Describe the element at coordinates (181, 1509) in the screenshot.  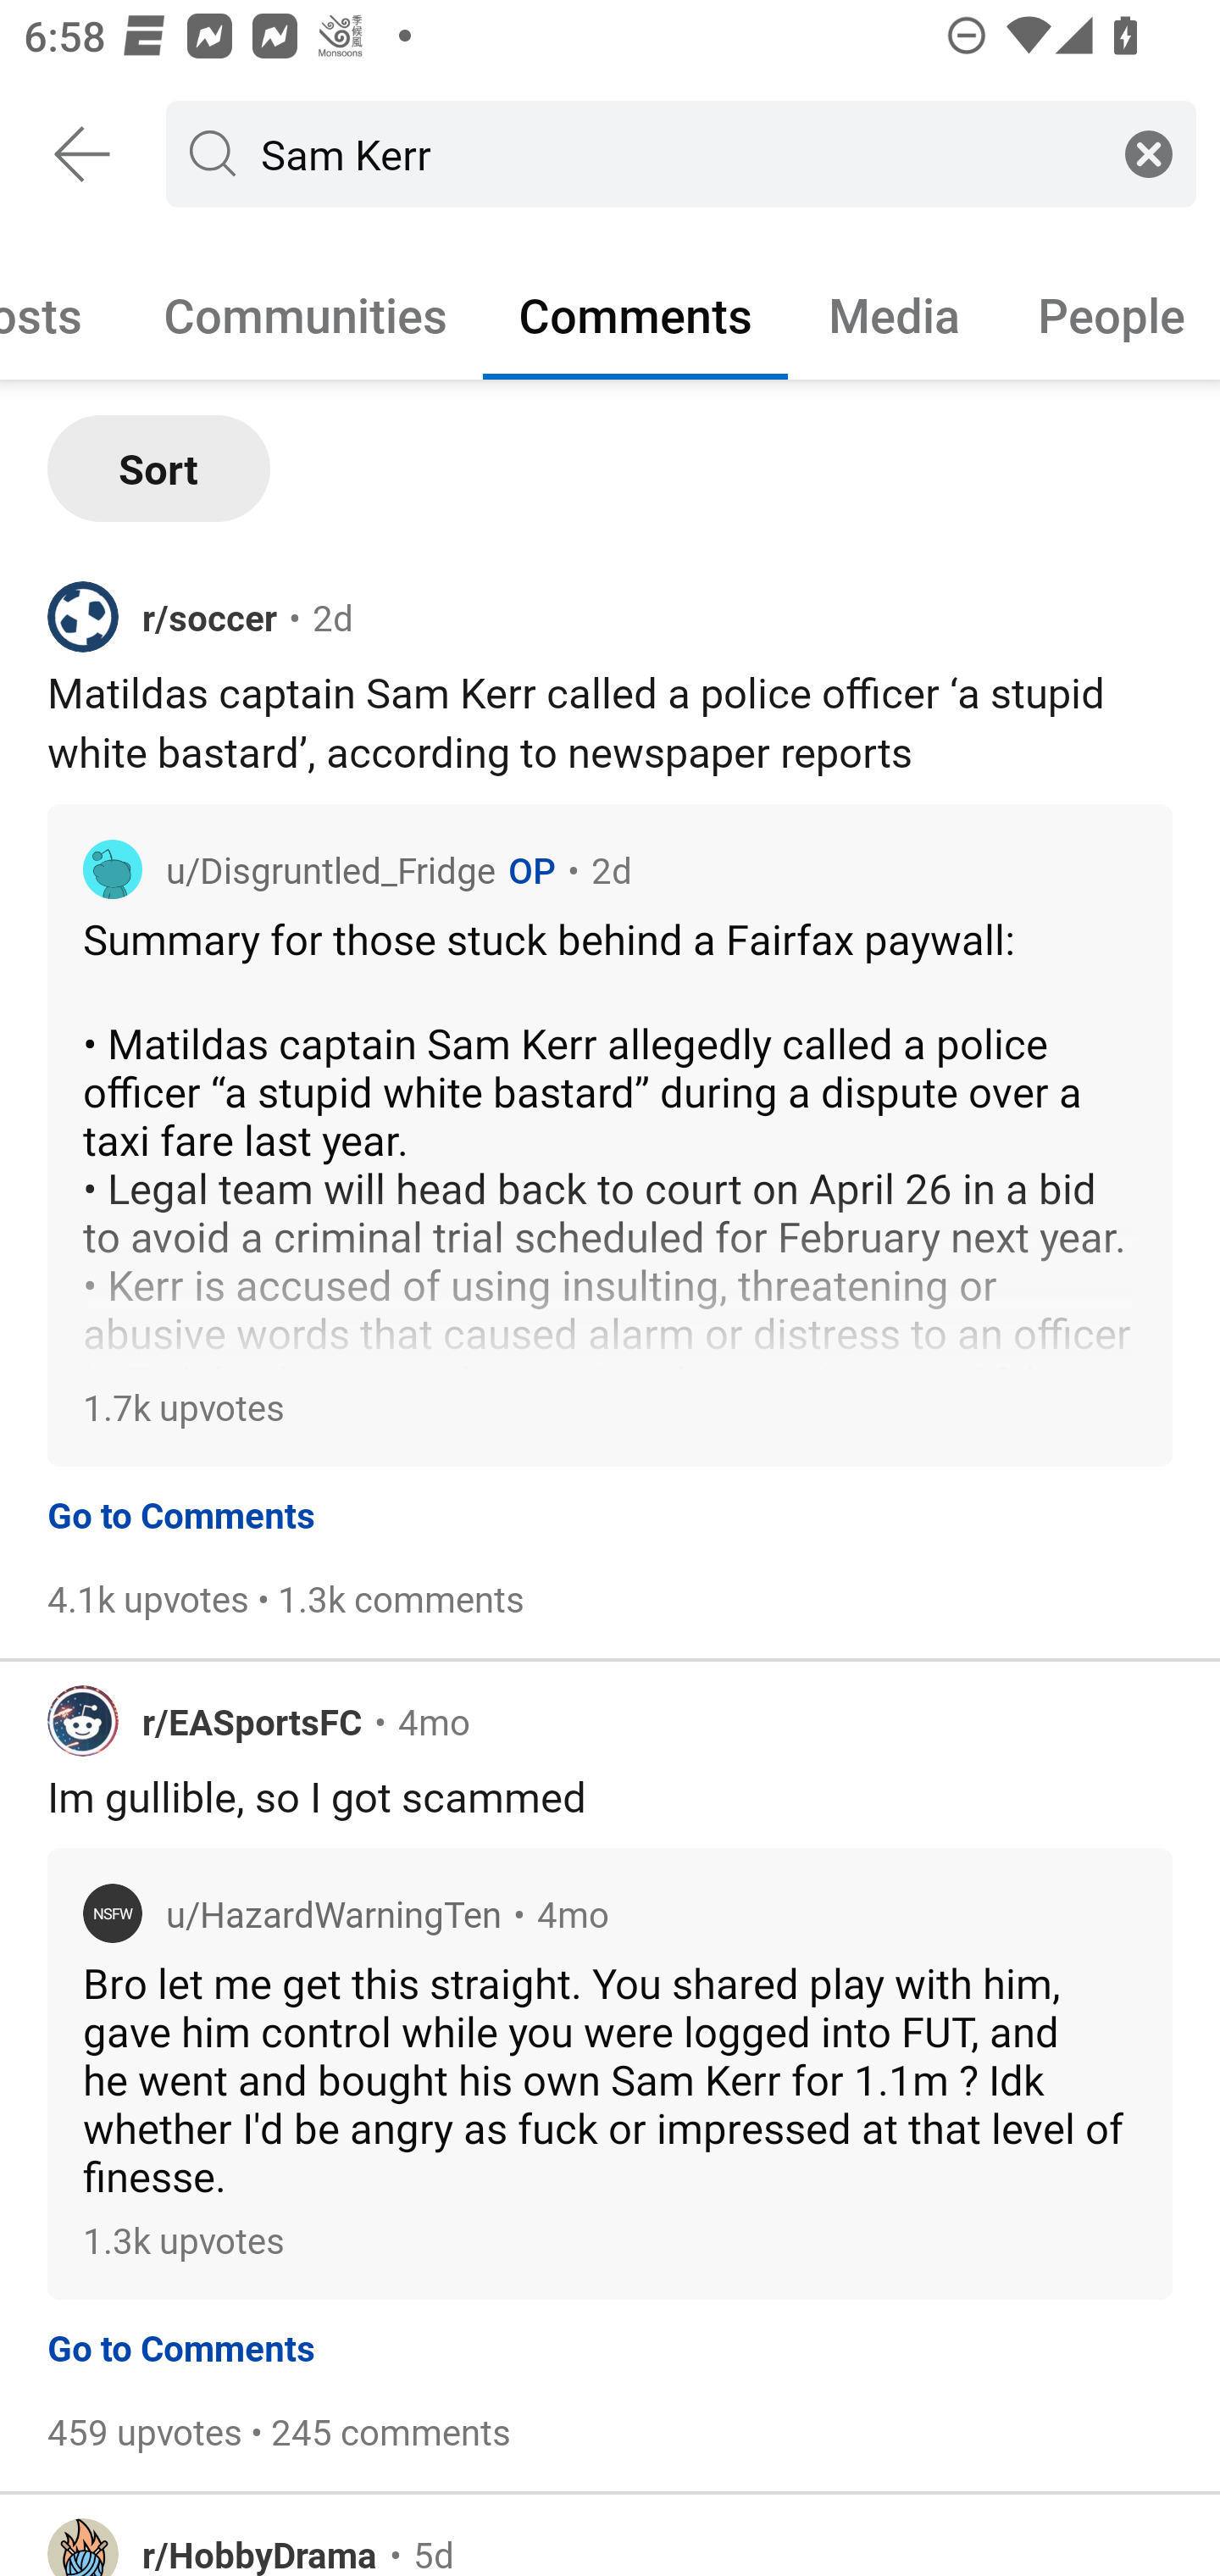
I see `Go to Comments` at that location.